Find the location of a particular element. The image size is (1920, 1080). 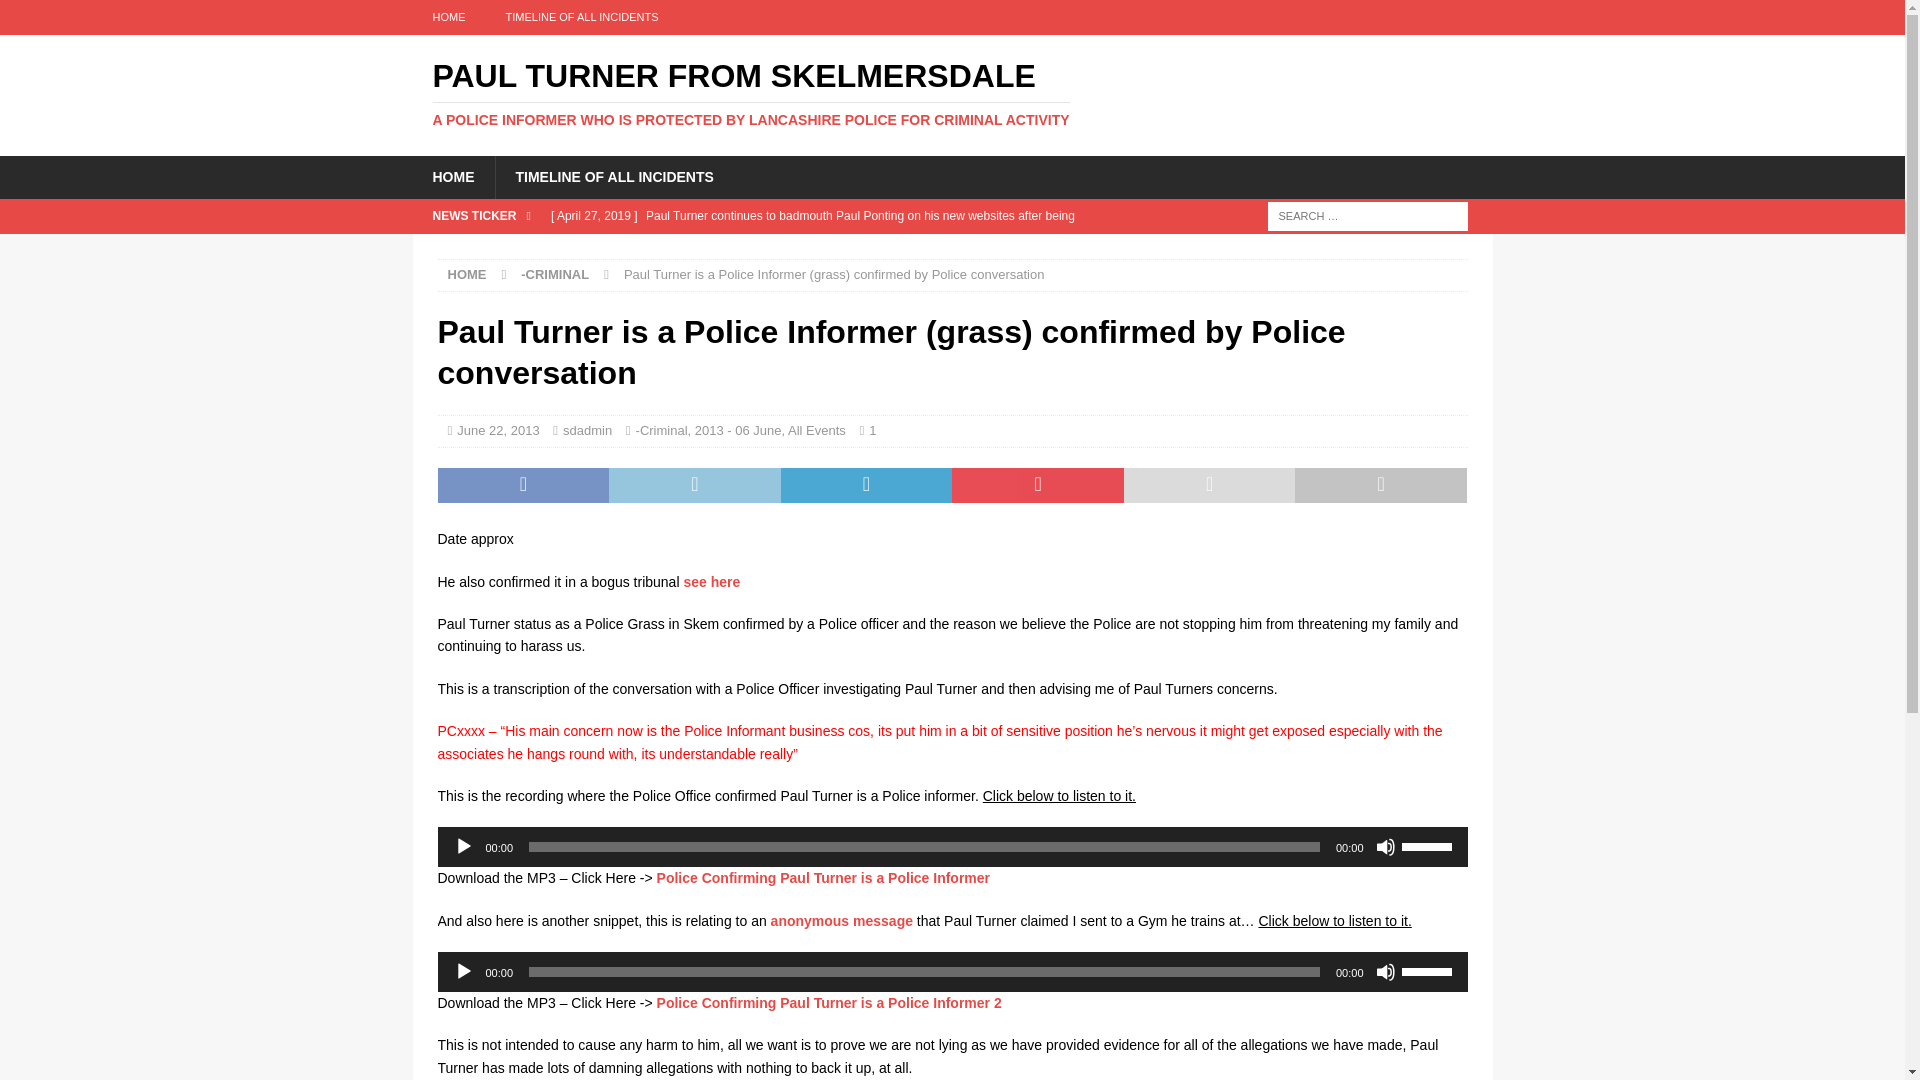

sdadmin is located at coordinates (587, 430).